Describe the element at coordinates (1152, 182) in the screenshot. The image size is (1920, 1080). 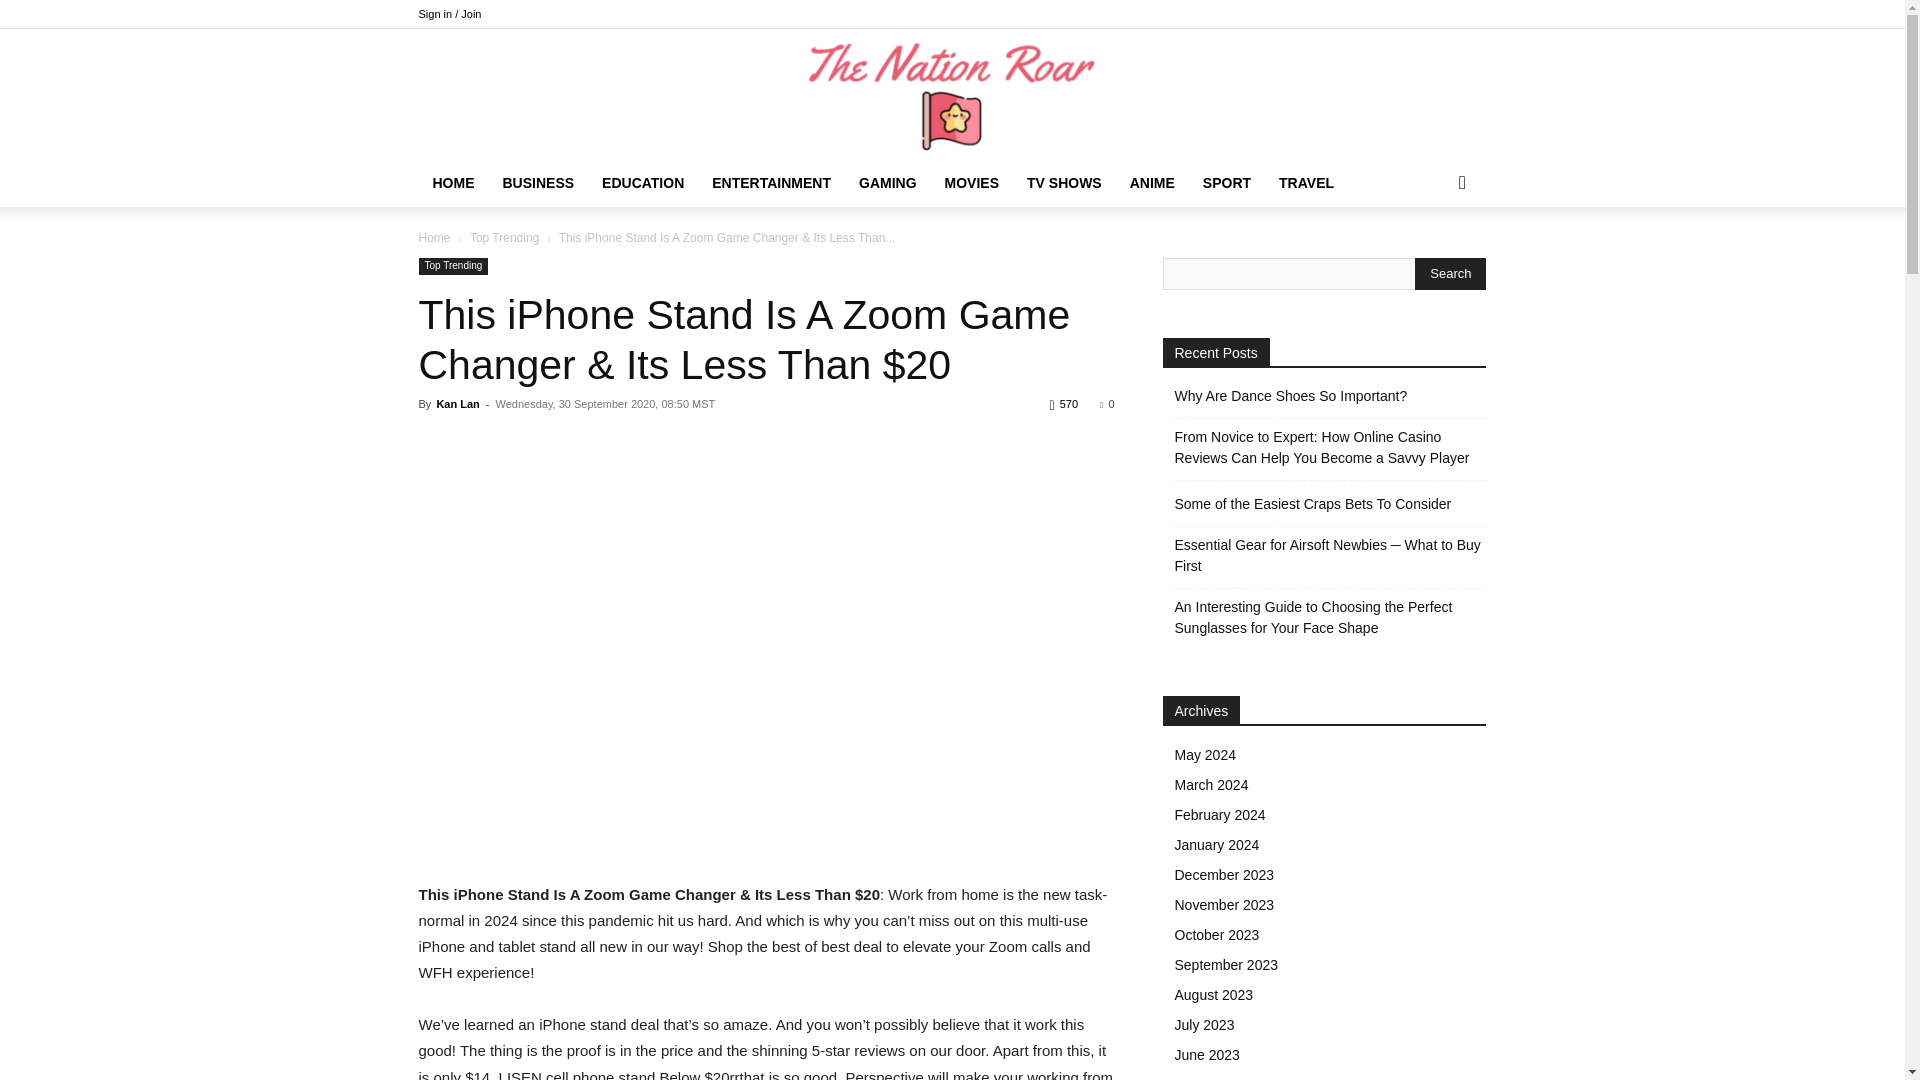
I see `ANIME` at that location.